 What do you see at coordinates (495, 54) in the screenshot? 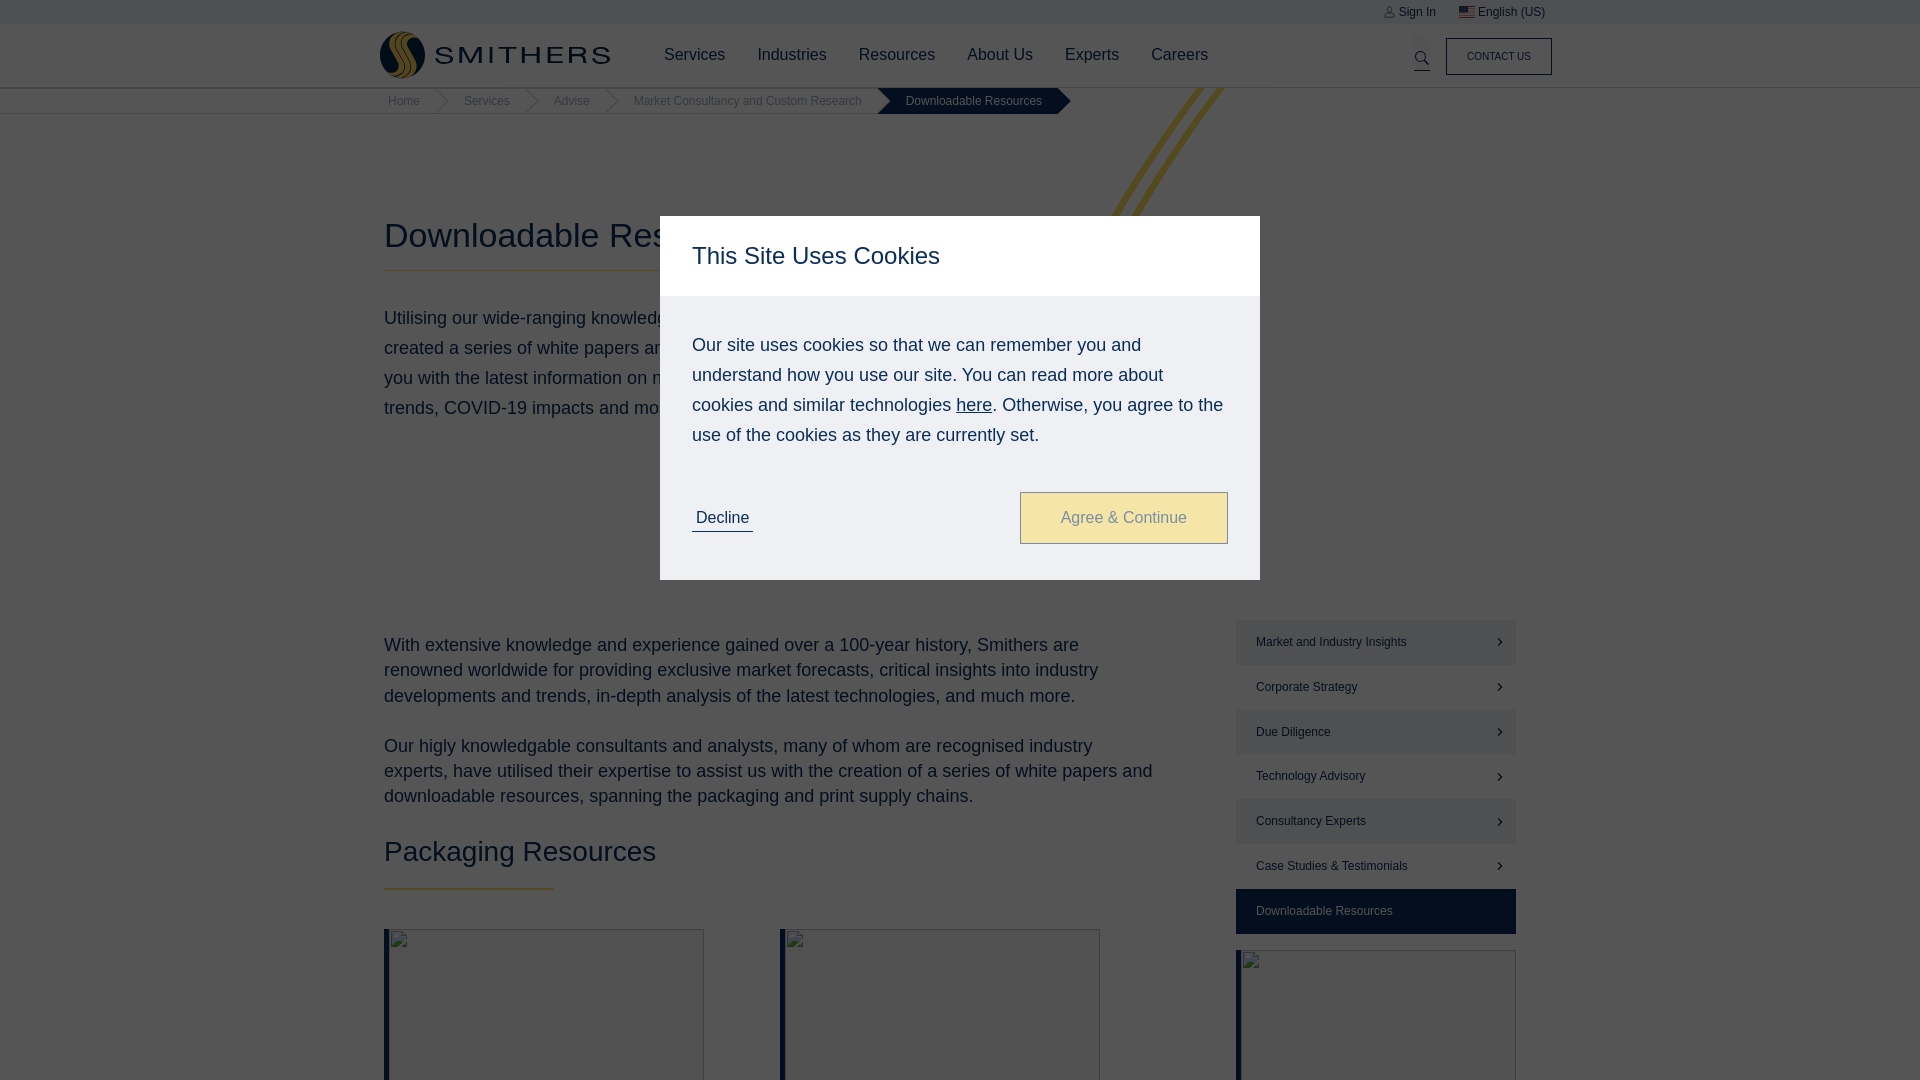
I see `Home` at bounding box center [495, 54].